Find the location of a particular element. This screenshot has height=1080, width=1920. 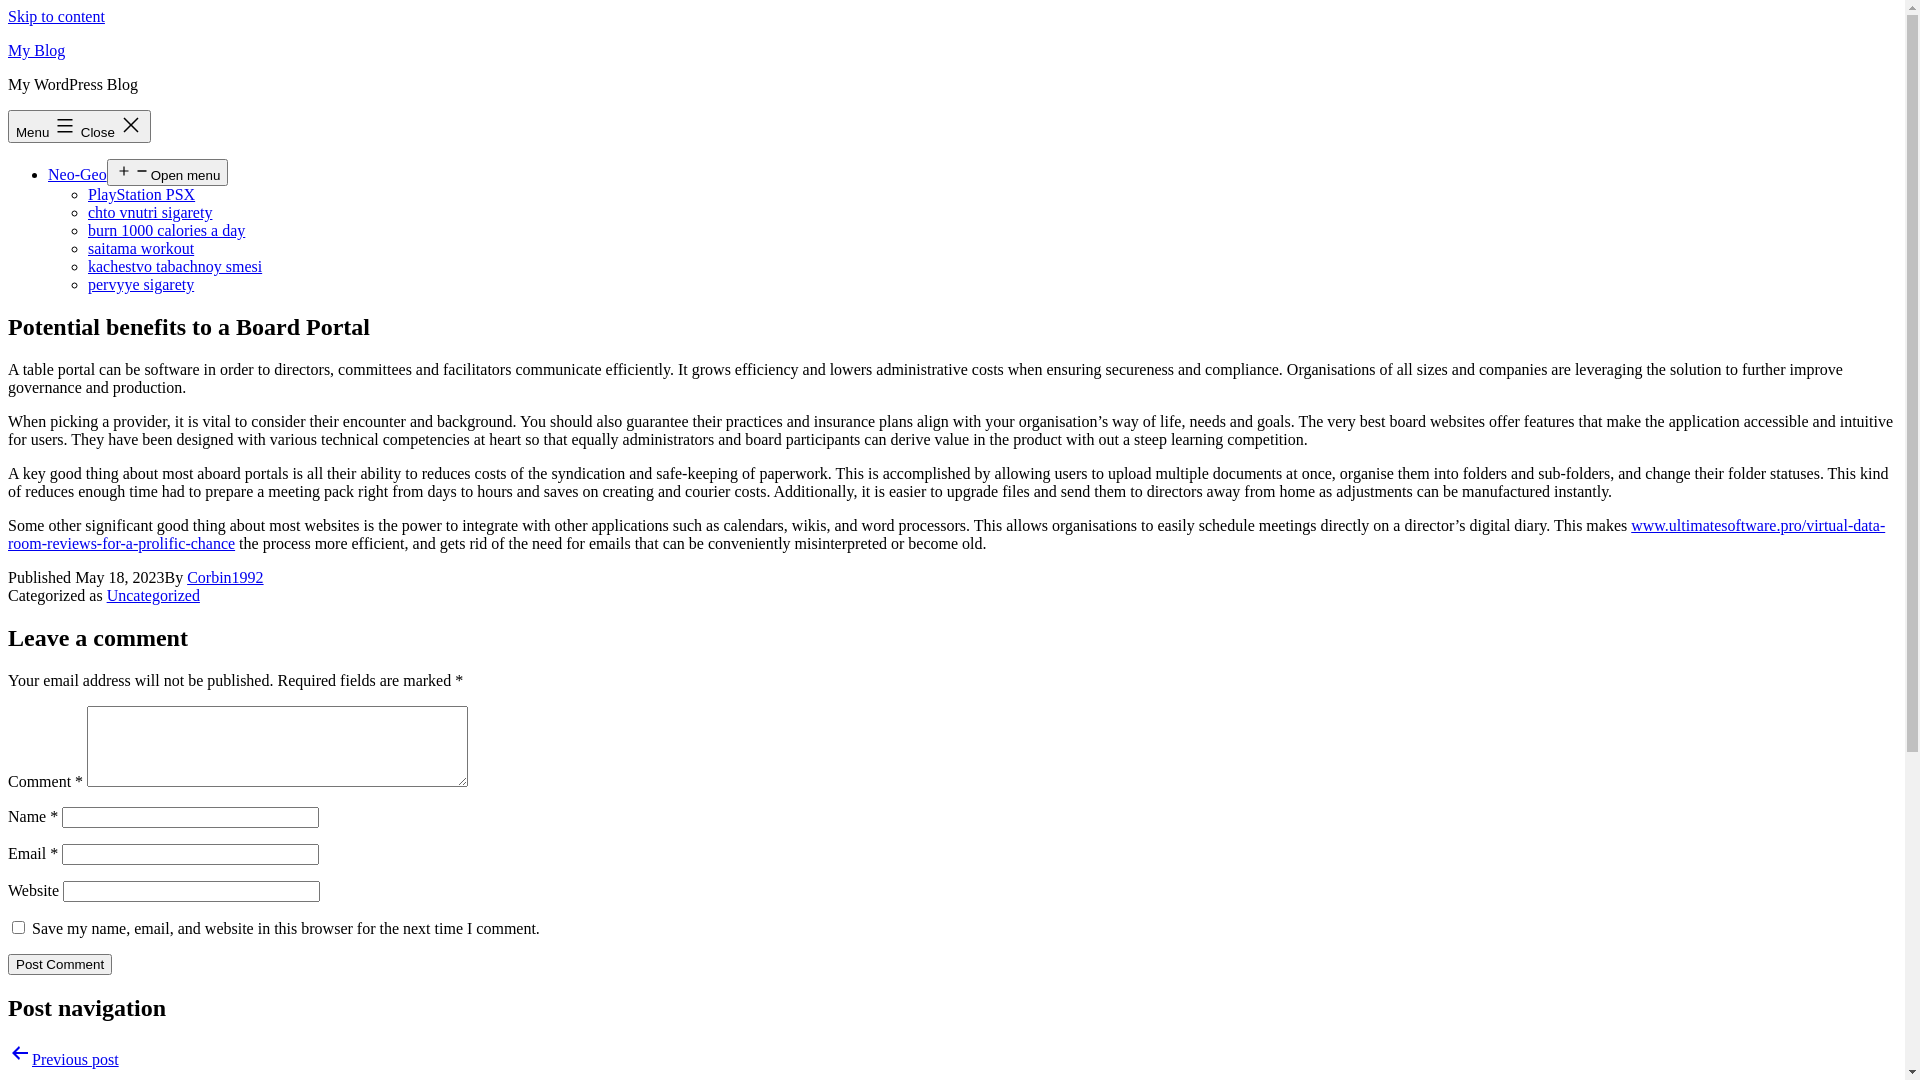

Menu Close is located at coordinates (80, 126).